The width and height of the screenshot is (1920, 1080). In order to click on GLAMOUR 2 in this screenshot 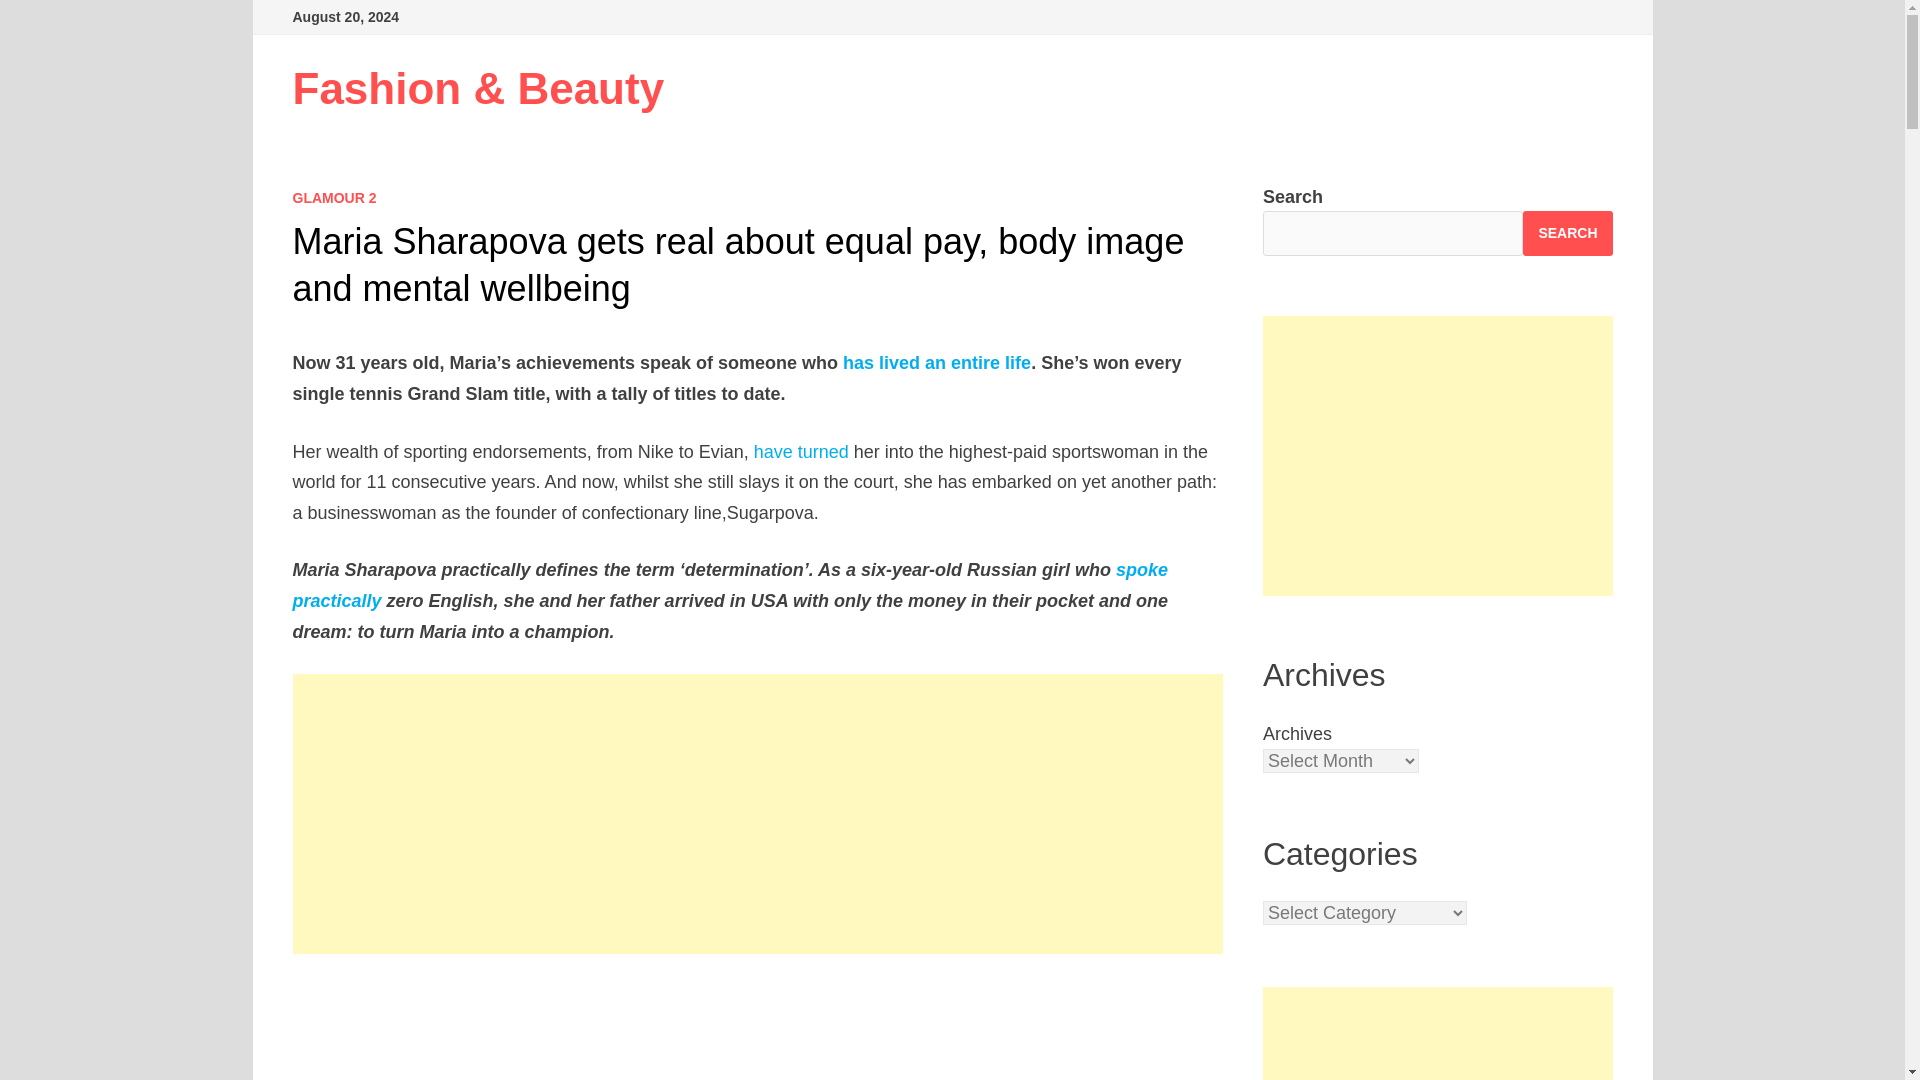, I will do `click(334, 198)`.